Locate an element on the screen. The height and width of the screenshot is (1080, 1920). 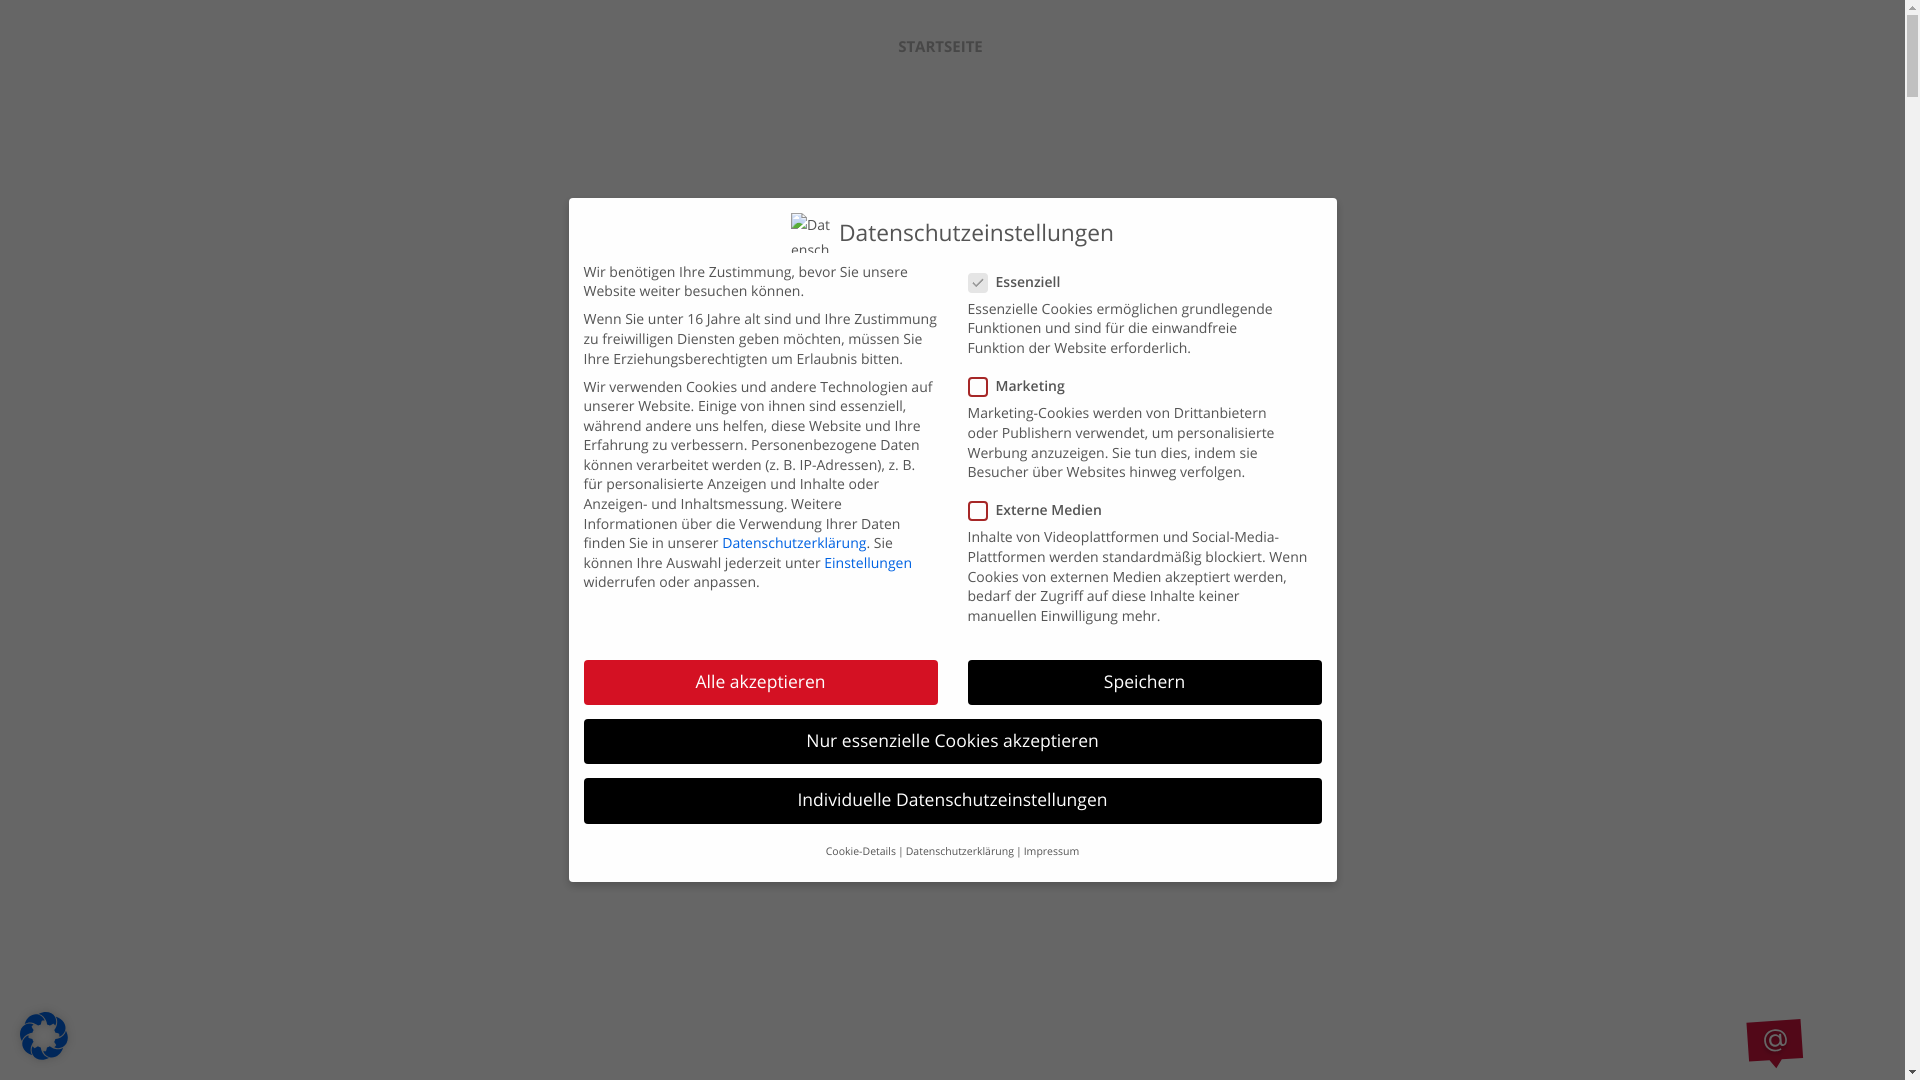
Einstellungen is located at coordinates (868, 564).